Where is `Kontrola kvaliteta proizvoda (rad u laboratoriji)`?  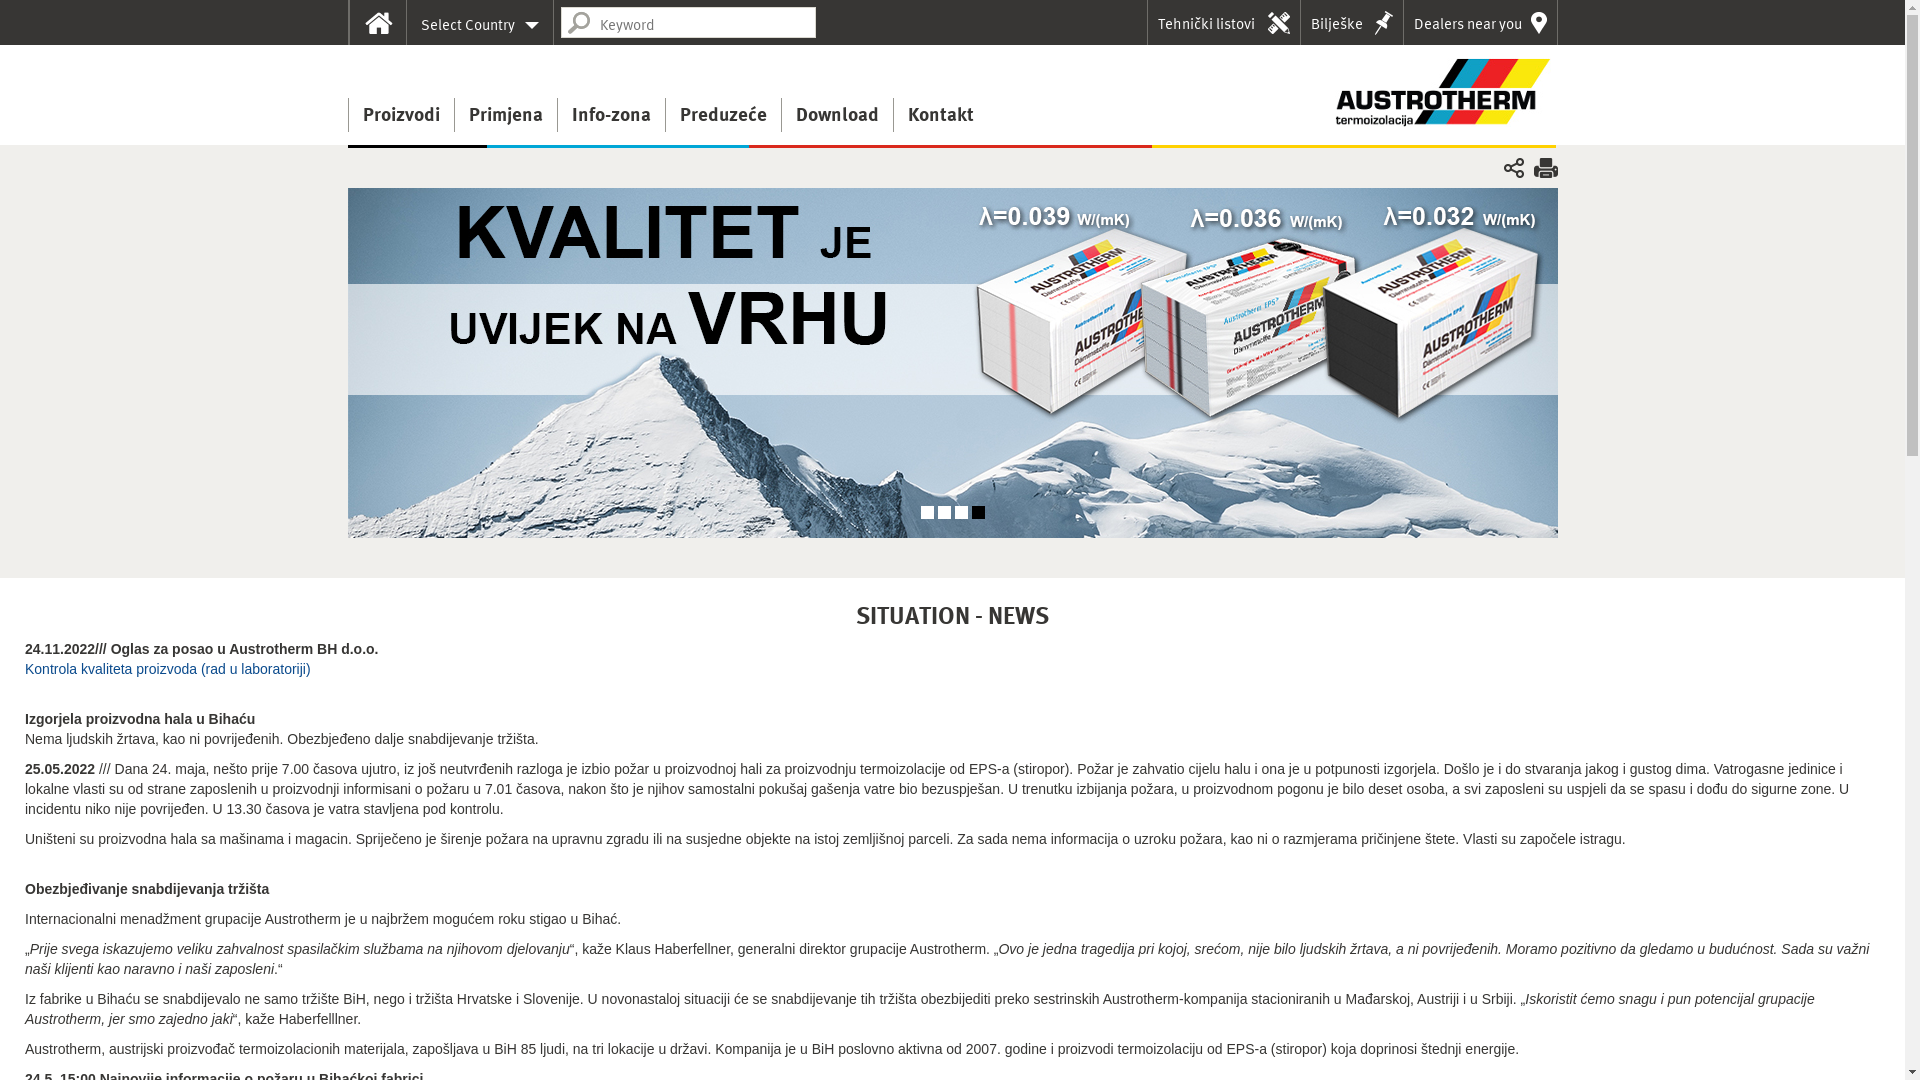 Kontrola kvaliteta proizvoda (rad u laboratoriji) is located at coordinates (168, 669).